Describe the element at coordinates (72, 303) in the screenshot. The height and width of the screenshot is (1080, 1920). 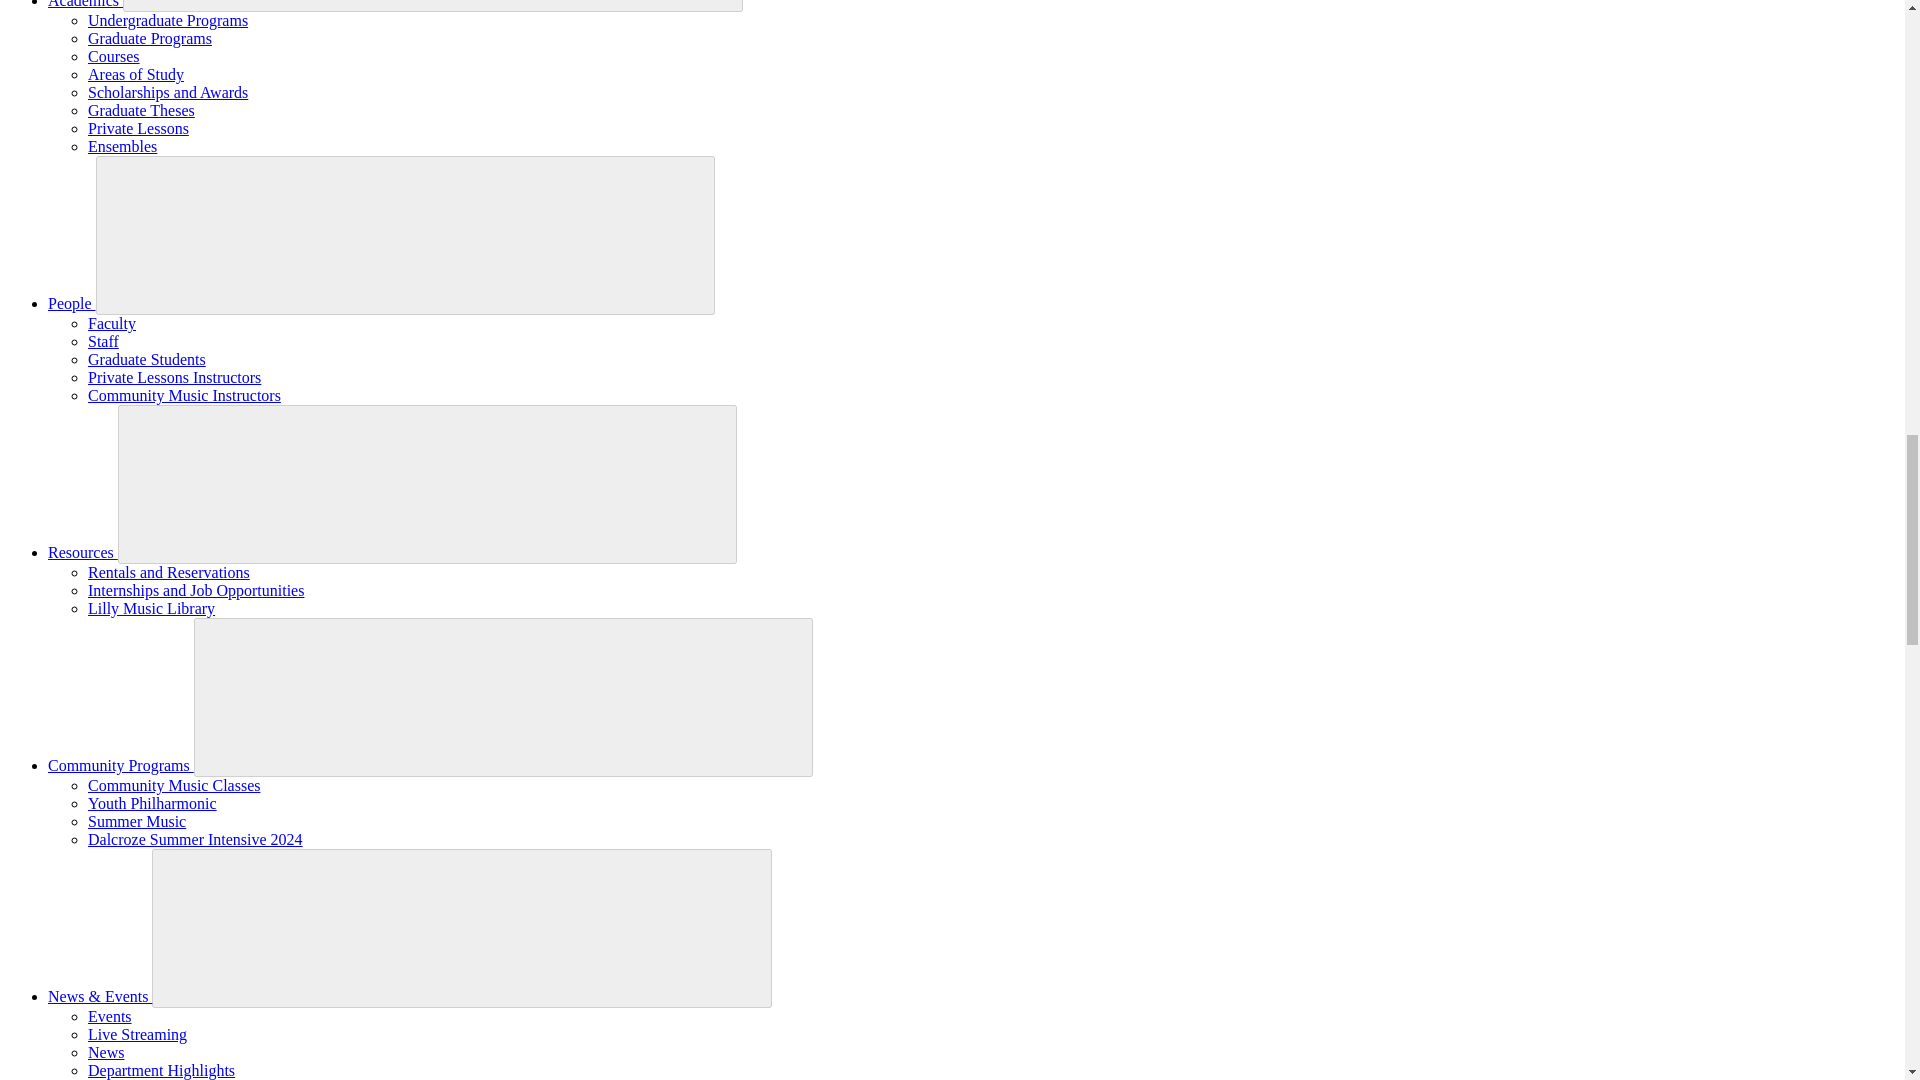
I see `People` at that location.